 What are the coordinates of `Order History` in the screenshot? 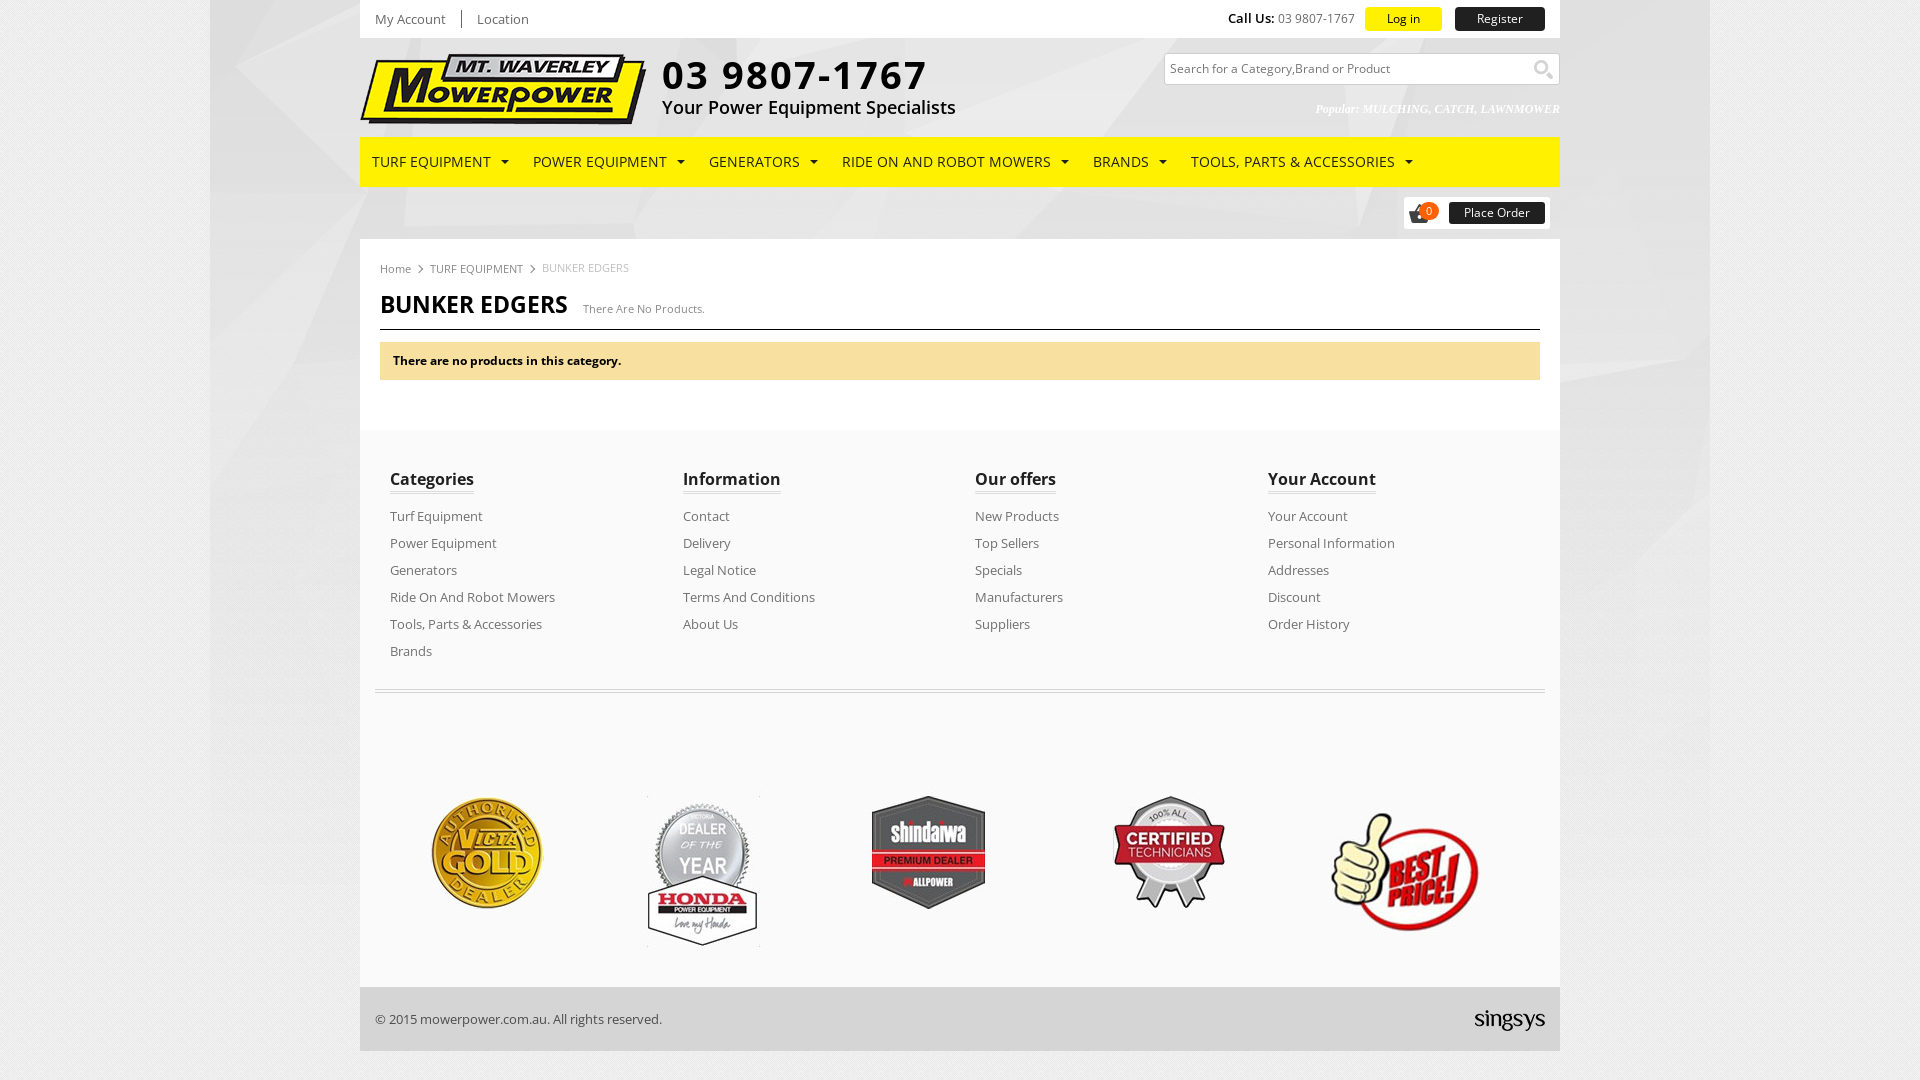 It's located at (1309, 624).